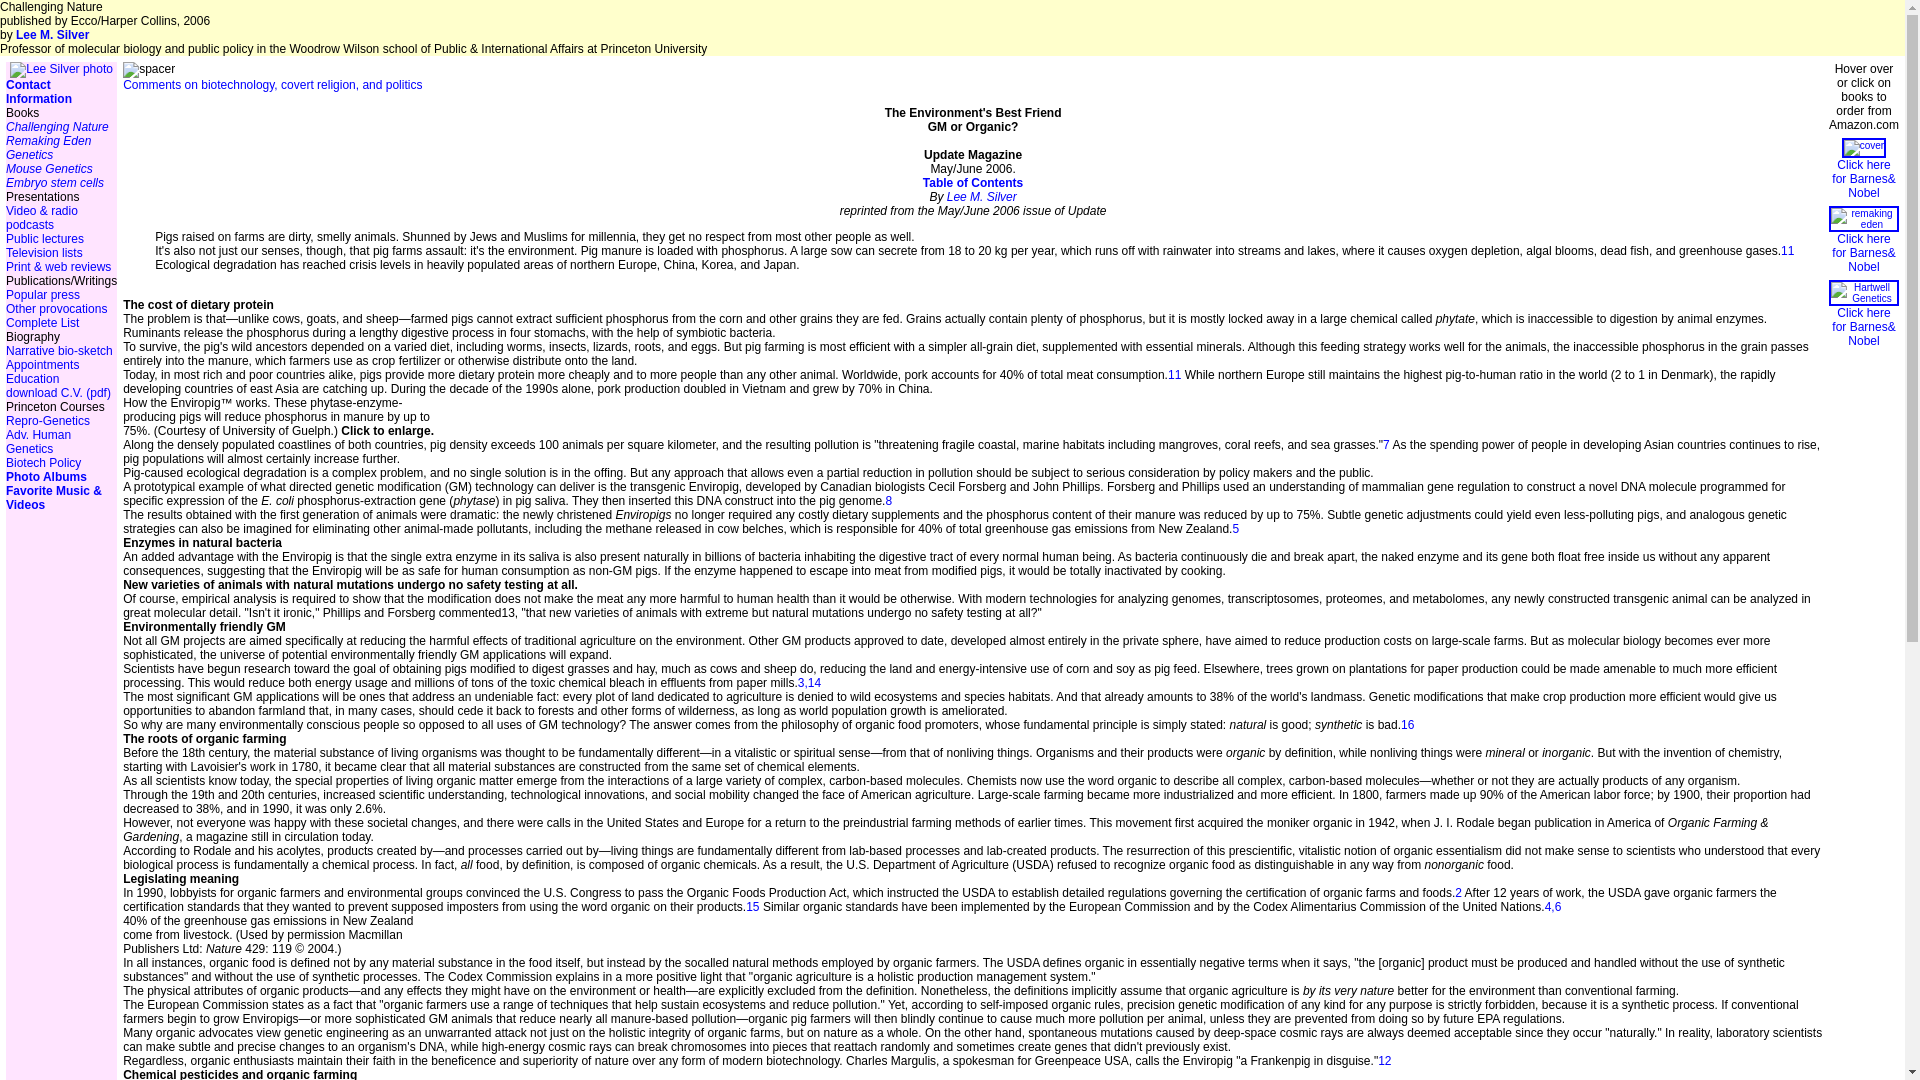 The height and width of the screenshot is (1080, 1920). I want to click on Education, so click(32, 378).